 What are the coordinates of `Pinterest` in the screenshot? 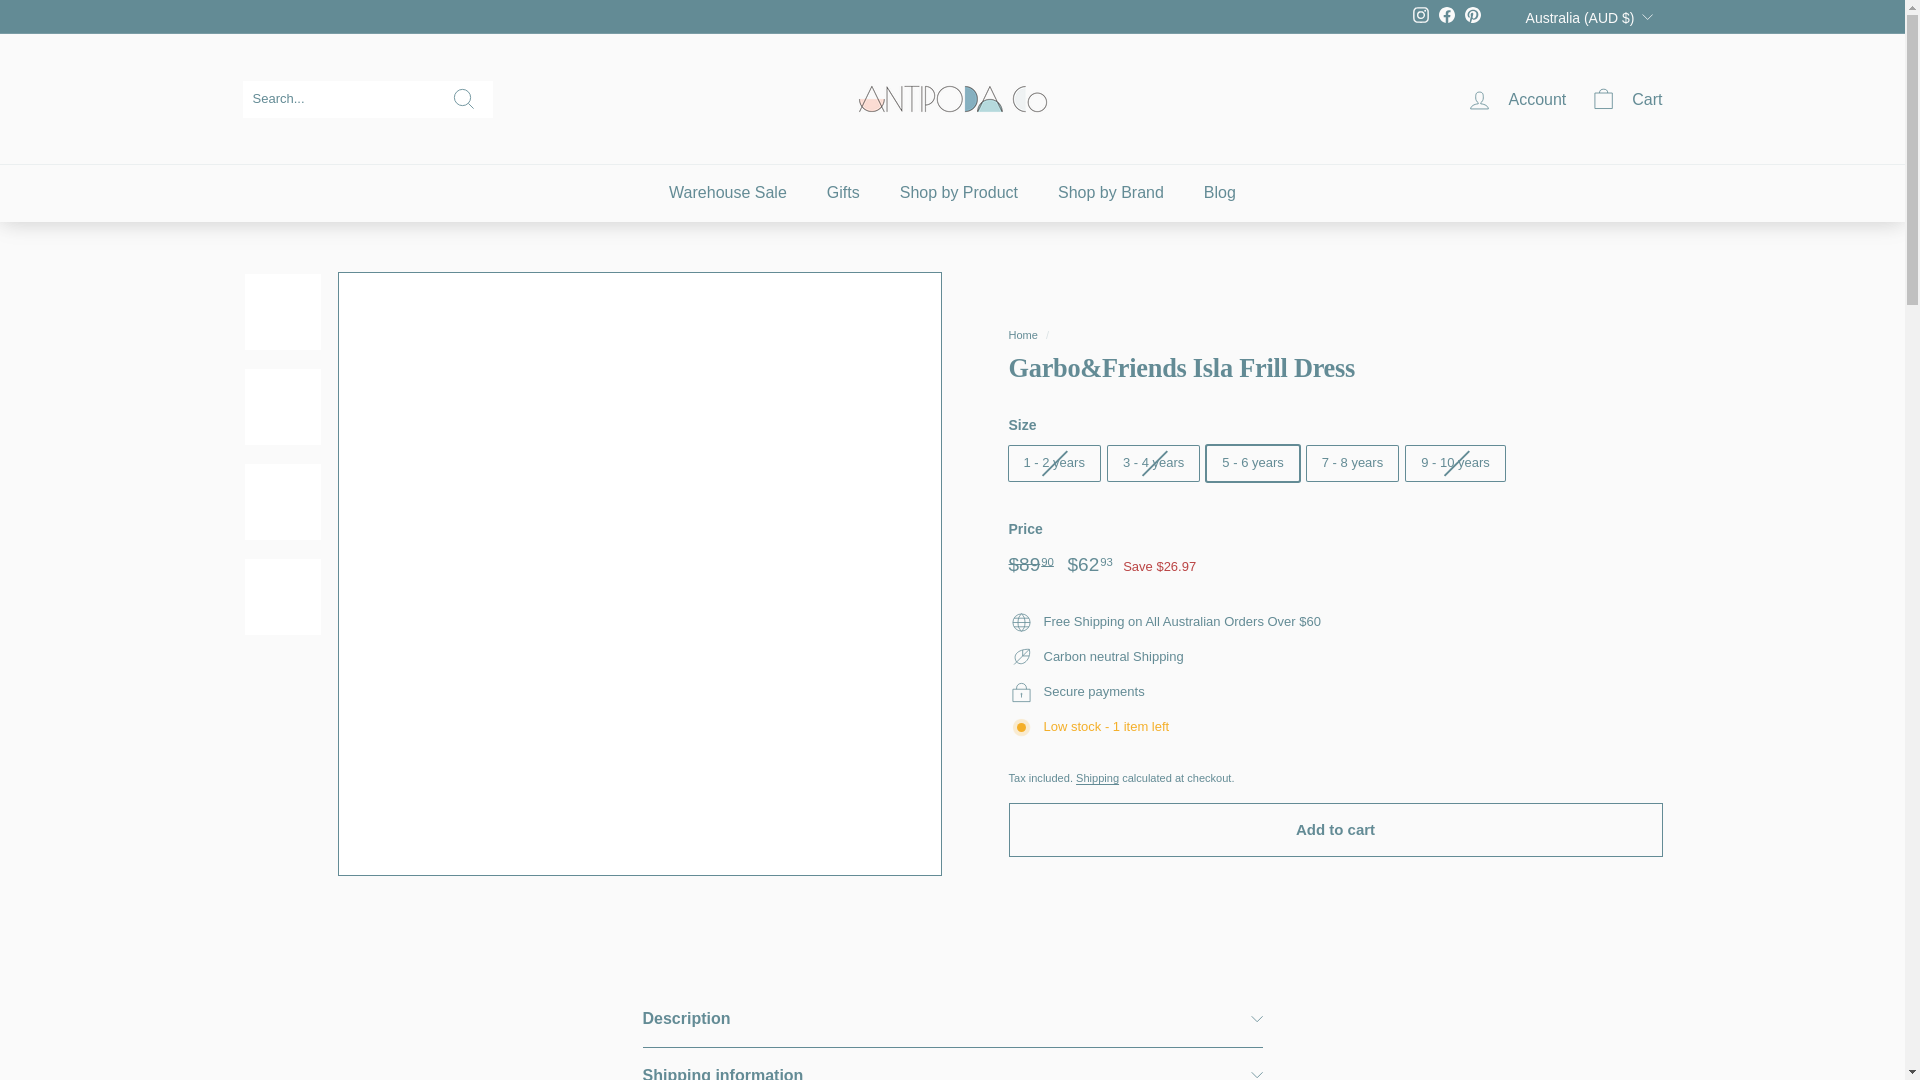 It's located at (1472, 17).